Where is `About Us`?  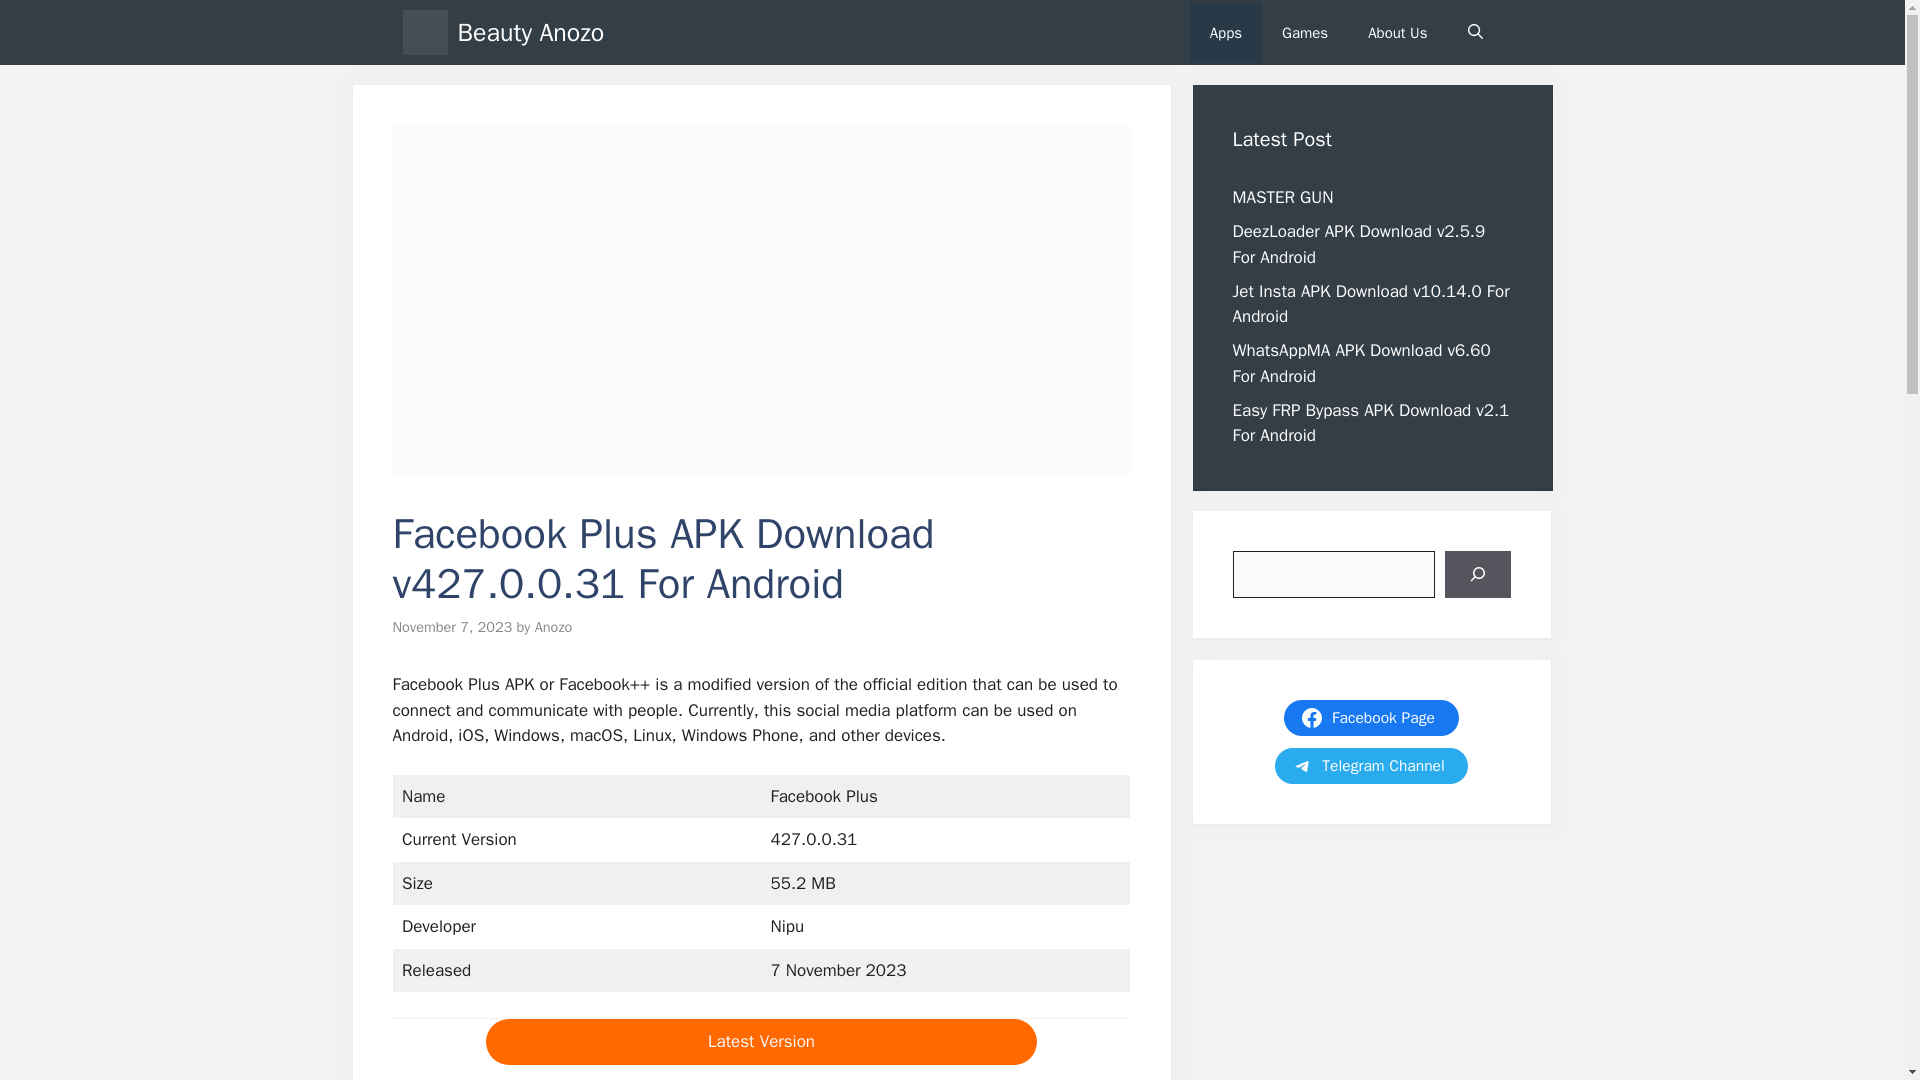 About Us is located at coordinates (1397, 32).